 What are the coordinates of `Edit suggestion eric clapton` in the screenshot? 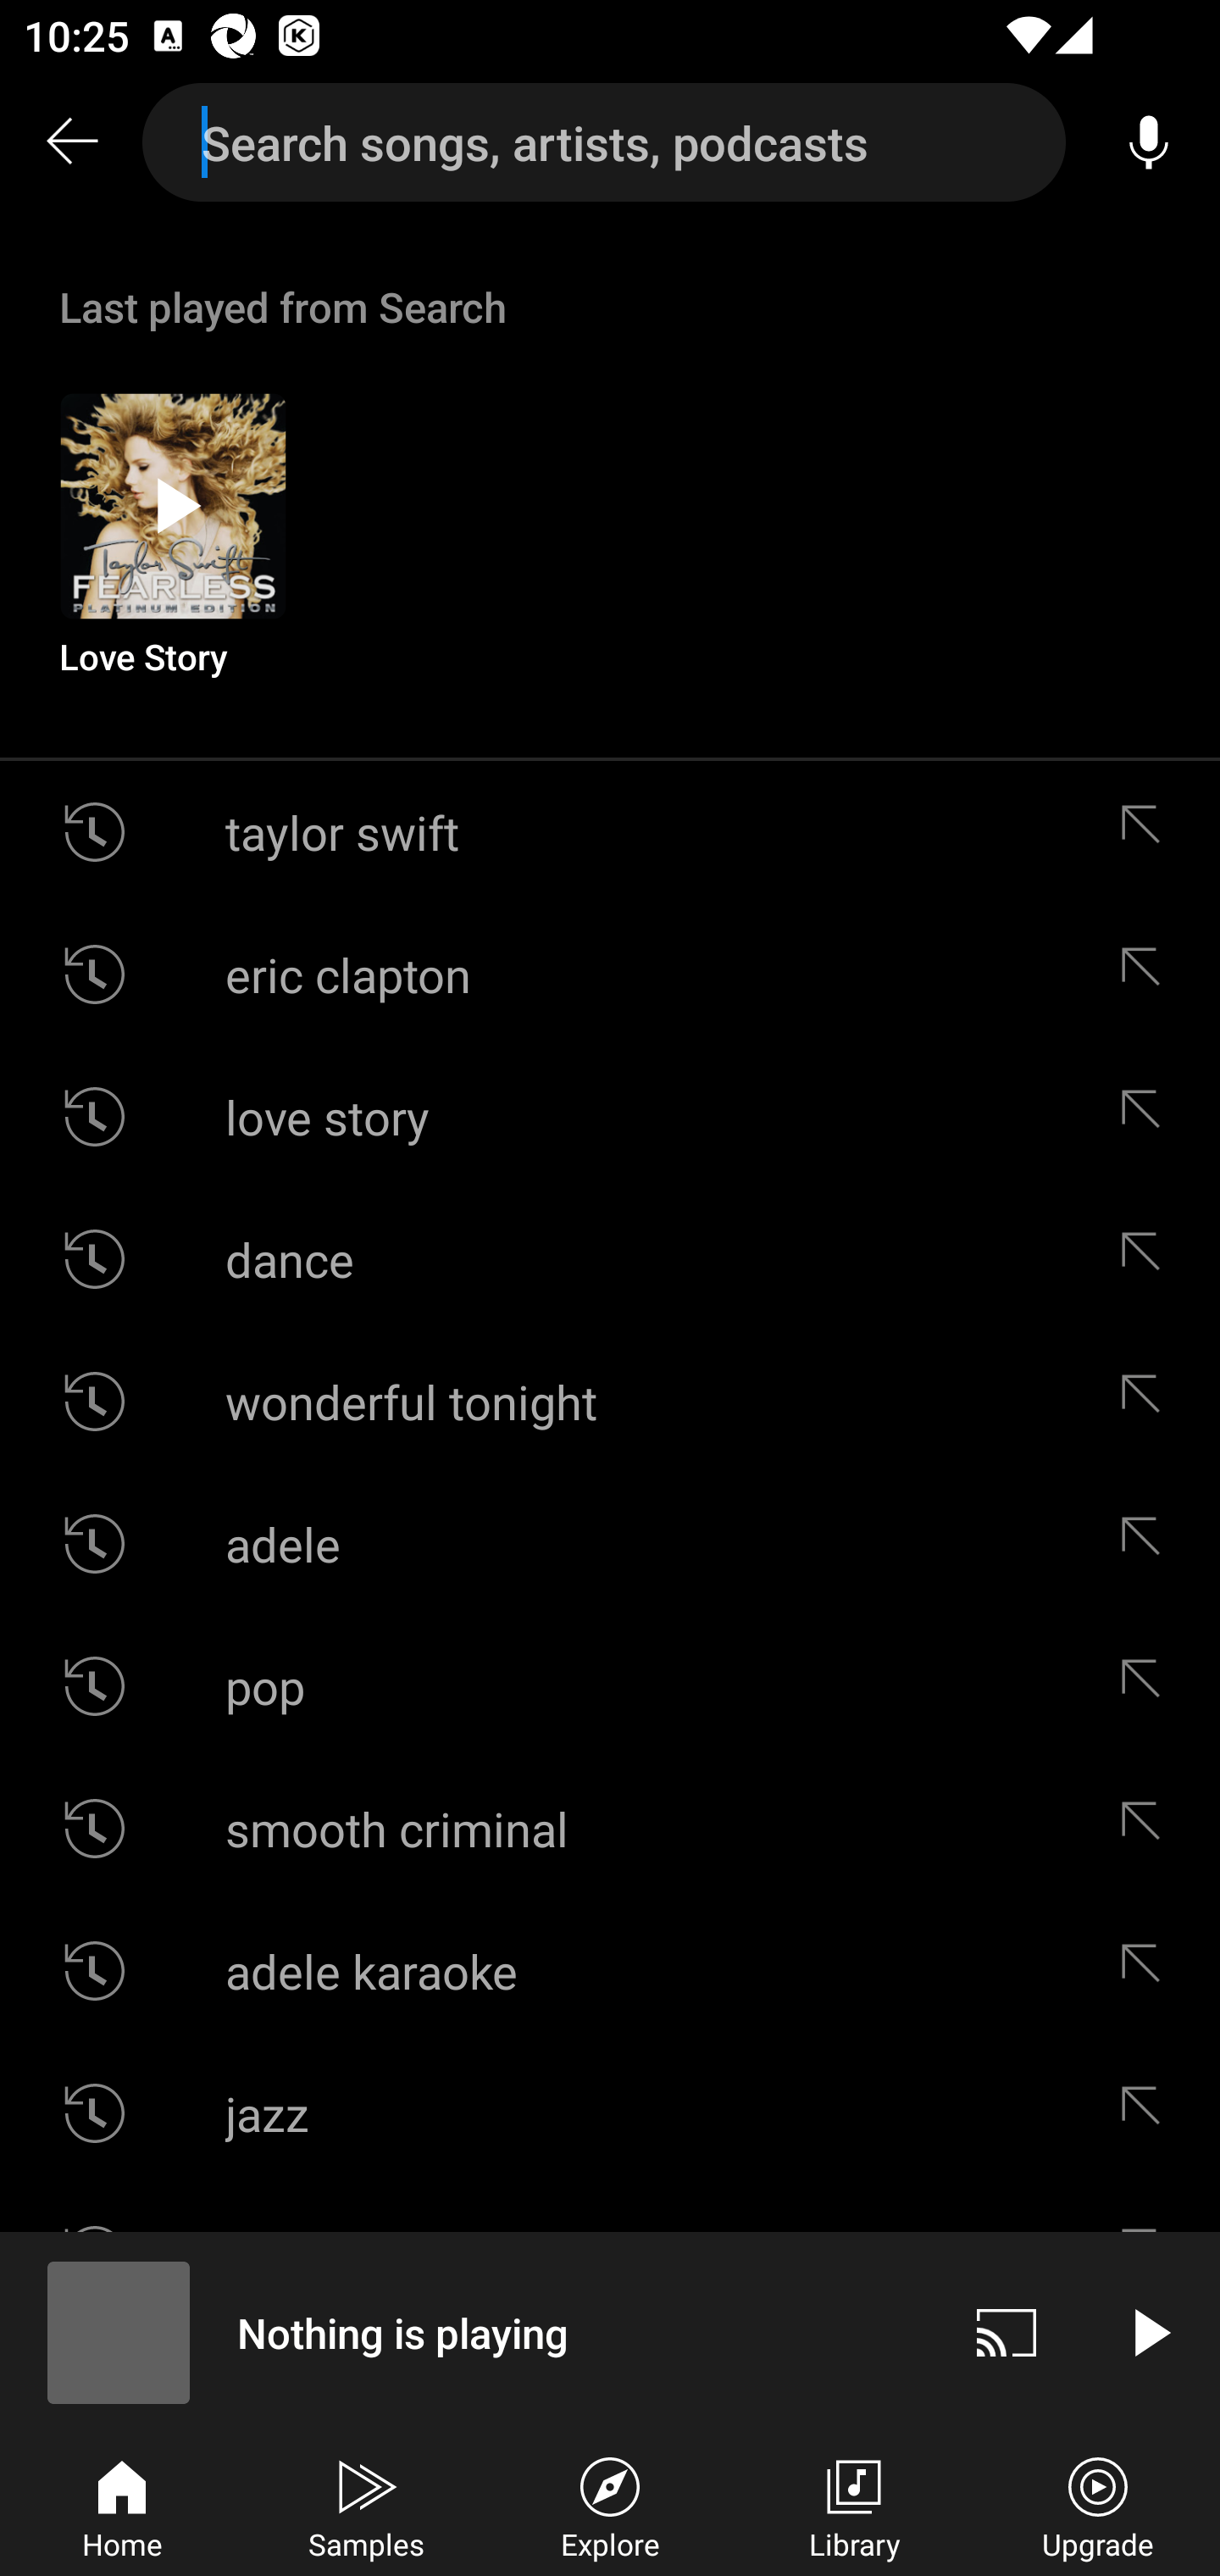 It's located at (1148, 974).